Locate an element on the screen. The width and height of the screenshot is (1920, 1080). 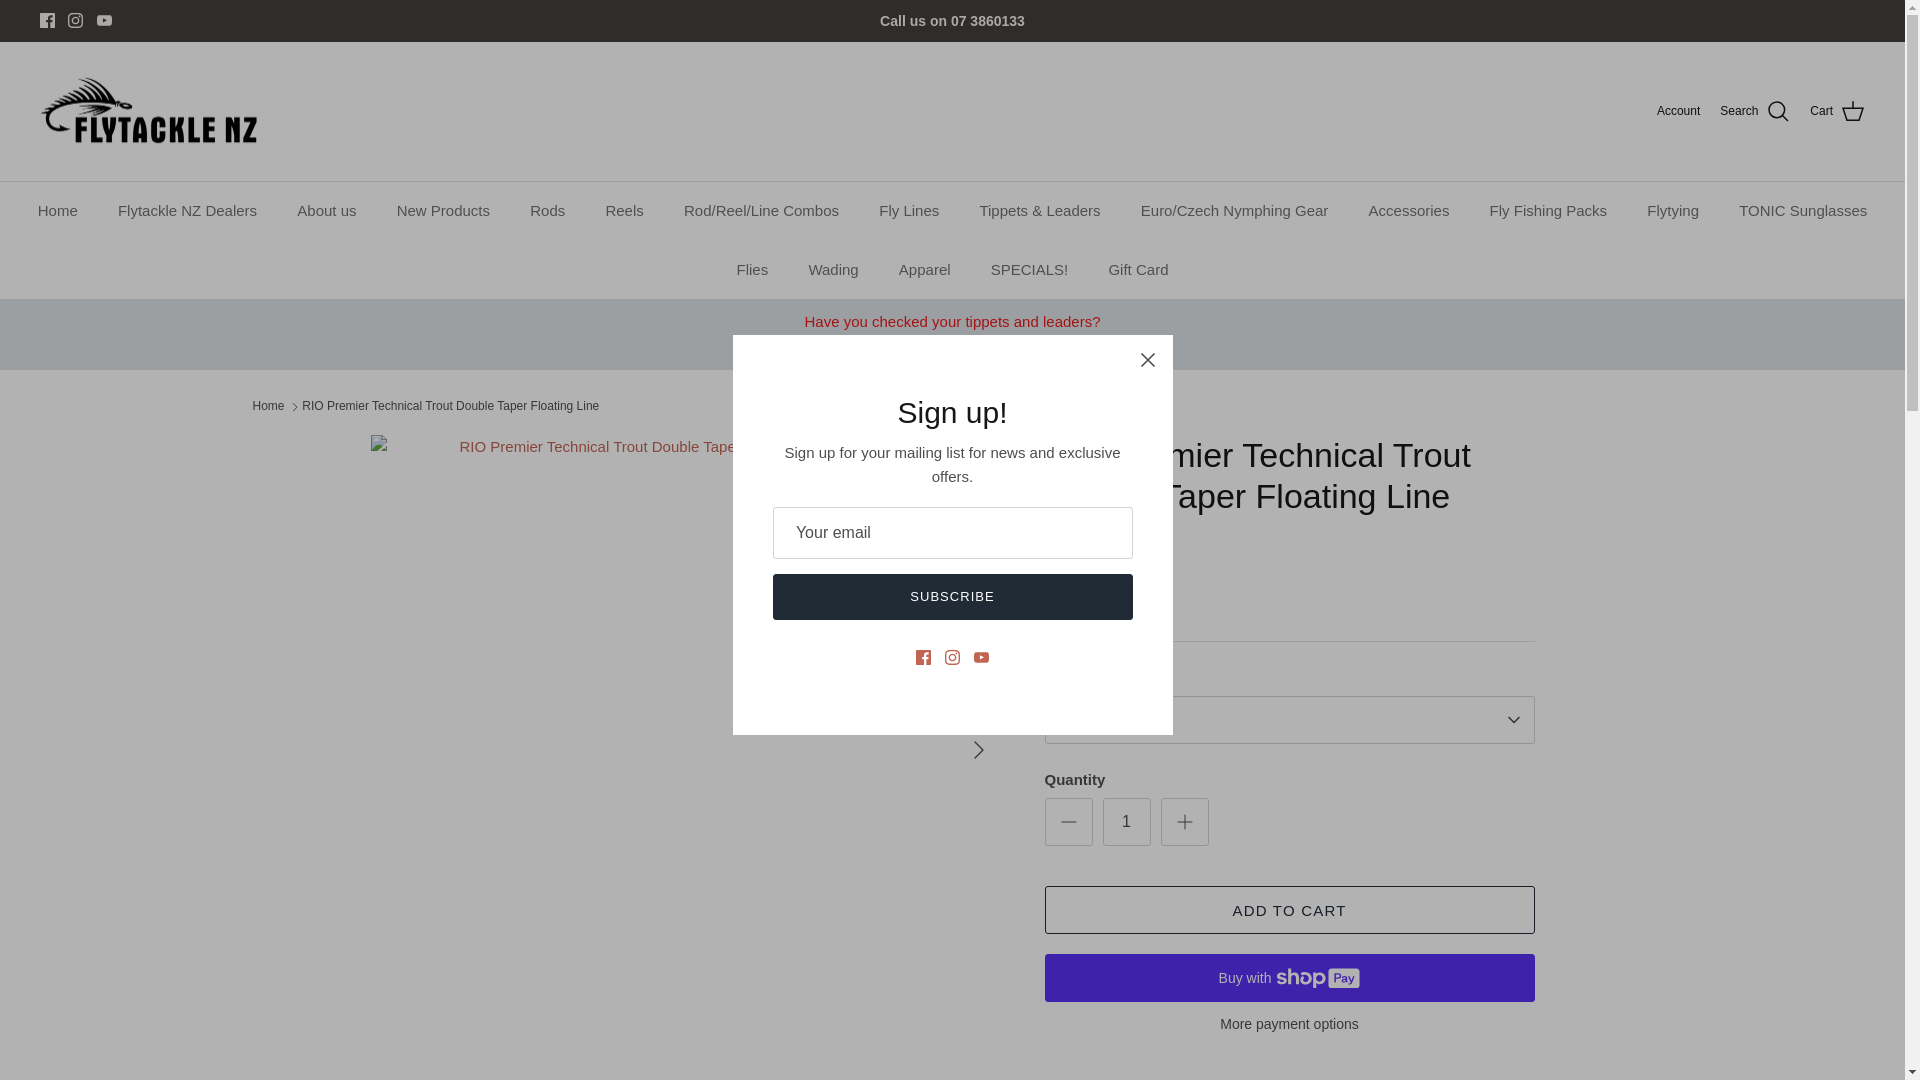
Cart is located at coordinates (1837, 112).